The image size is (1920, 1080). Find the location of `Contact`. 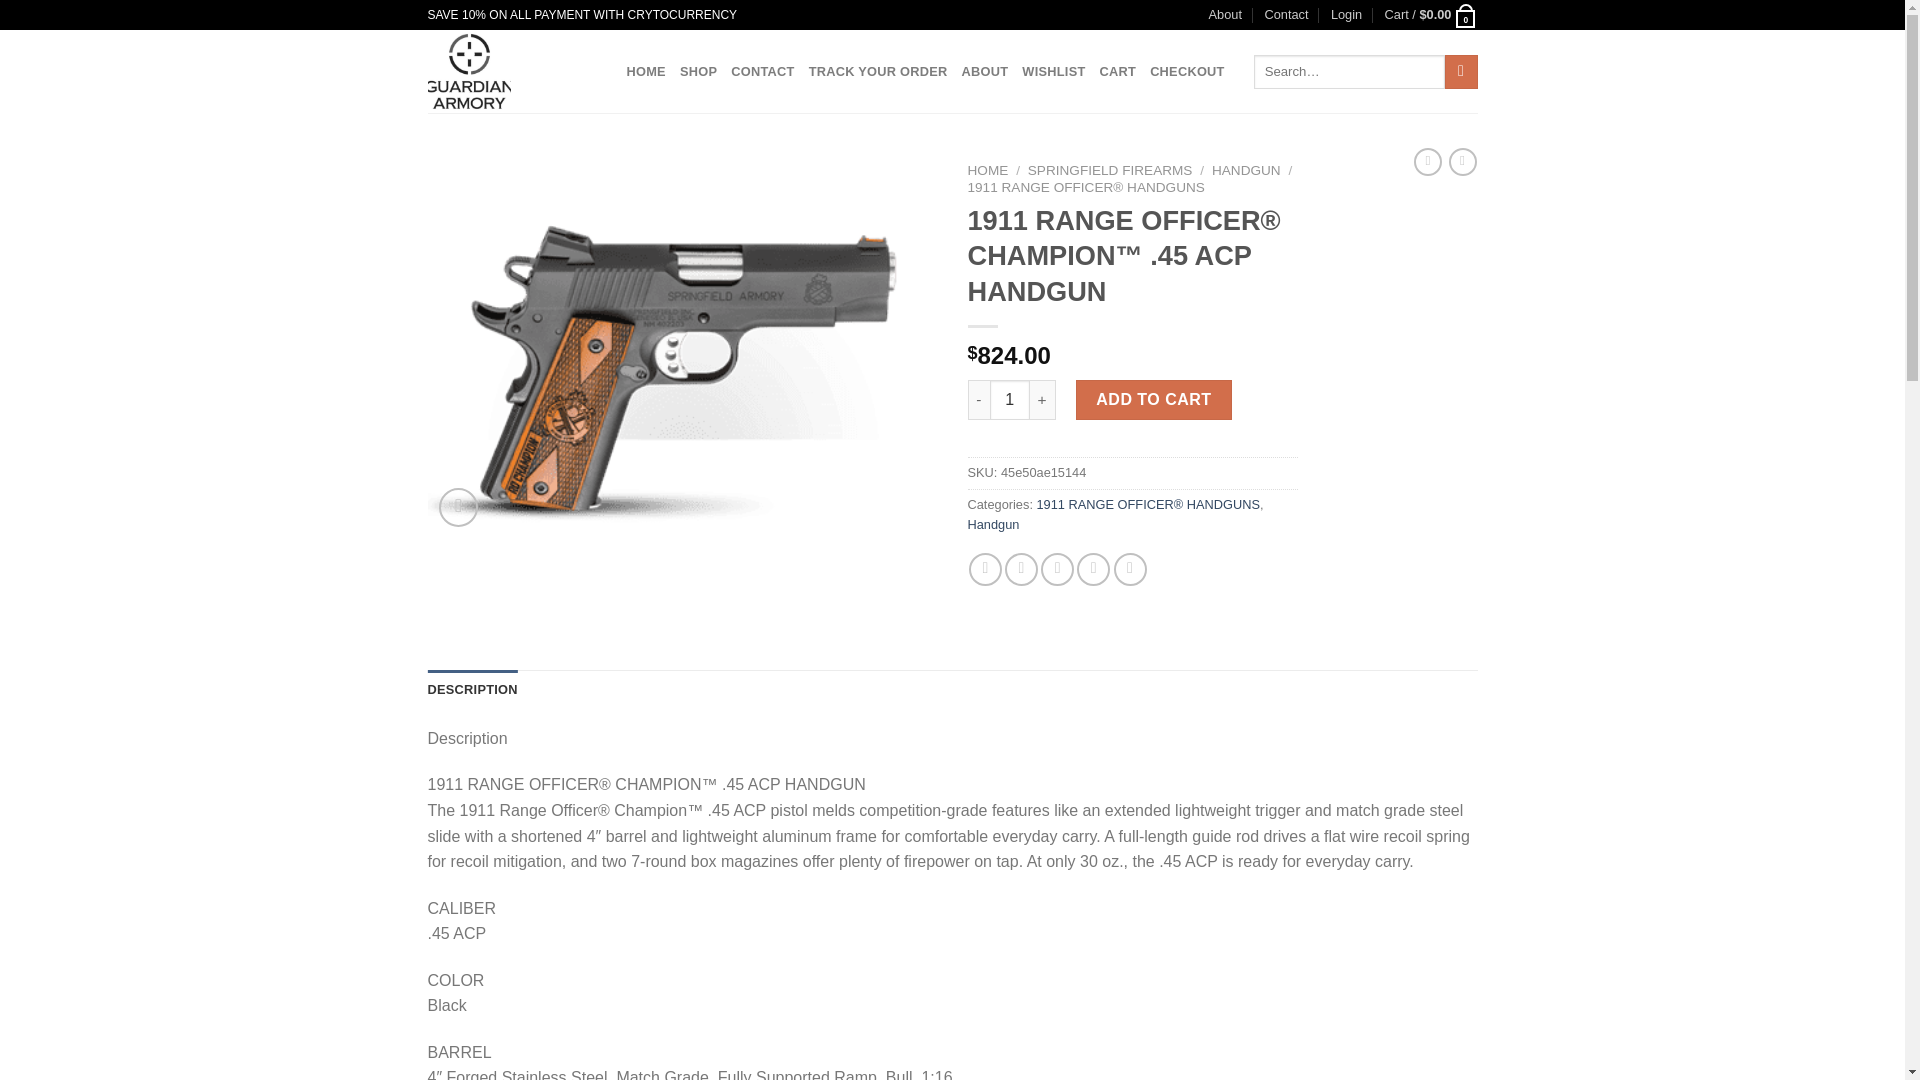

Contact is located at coordinates (1285, 15).